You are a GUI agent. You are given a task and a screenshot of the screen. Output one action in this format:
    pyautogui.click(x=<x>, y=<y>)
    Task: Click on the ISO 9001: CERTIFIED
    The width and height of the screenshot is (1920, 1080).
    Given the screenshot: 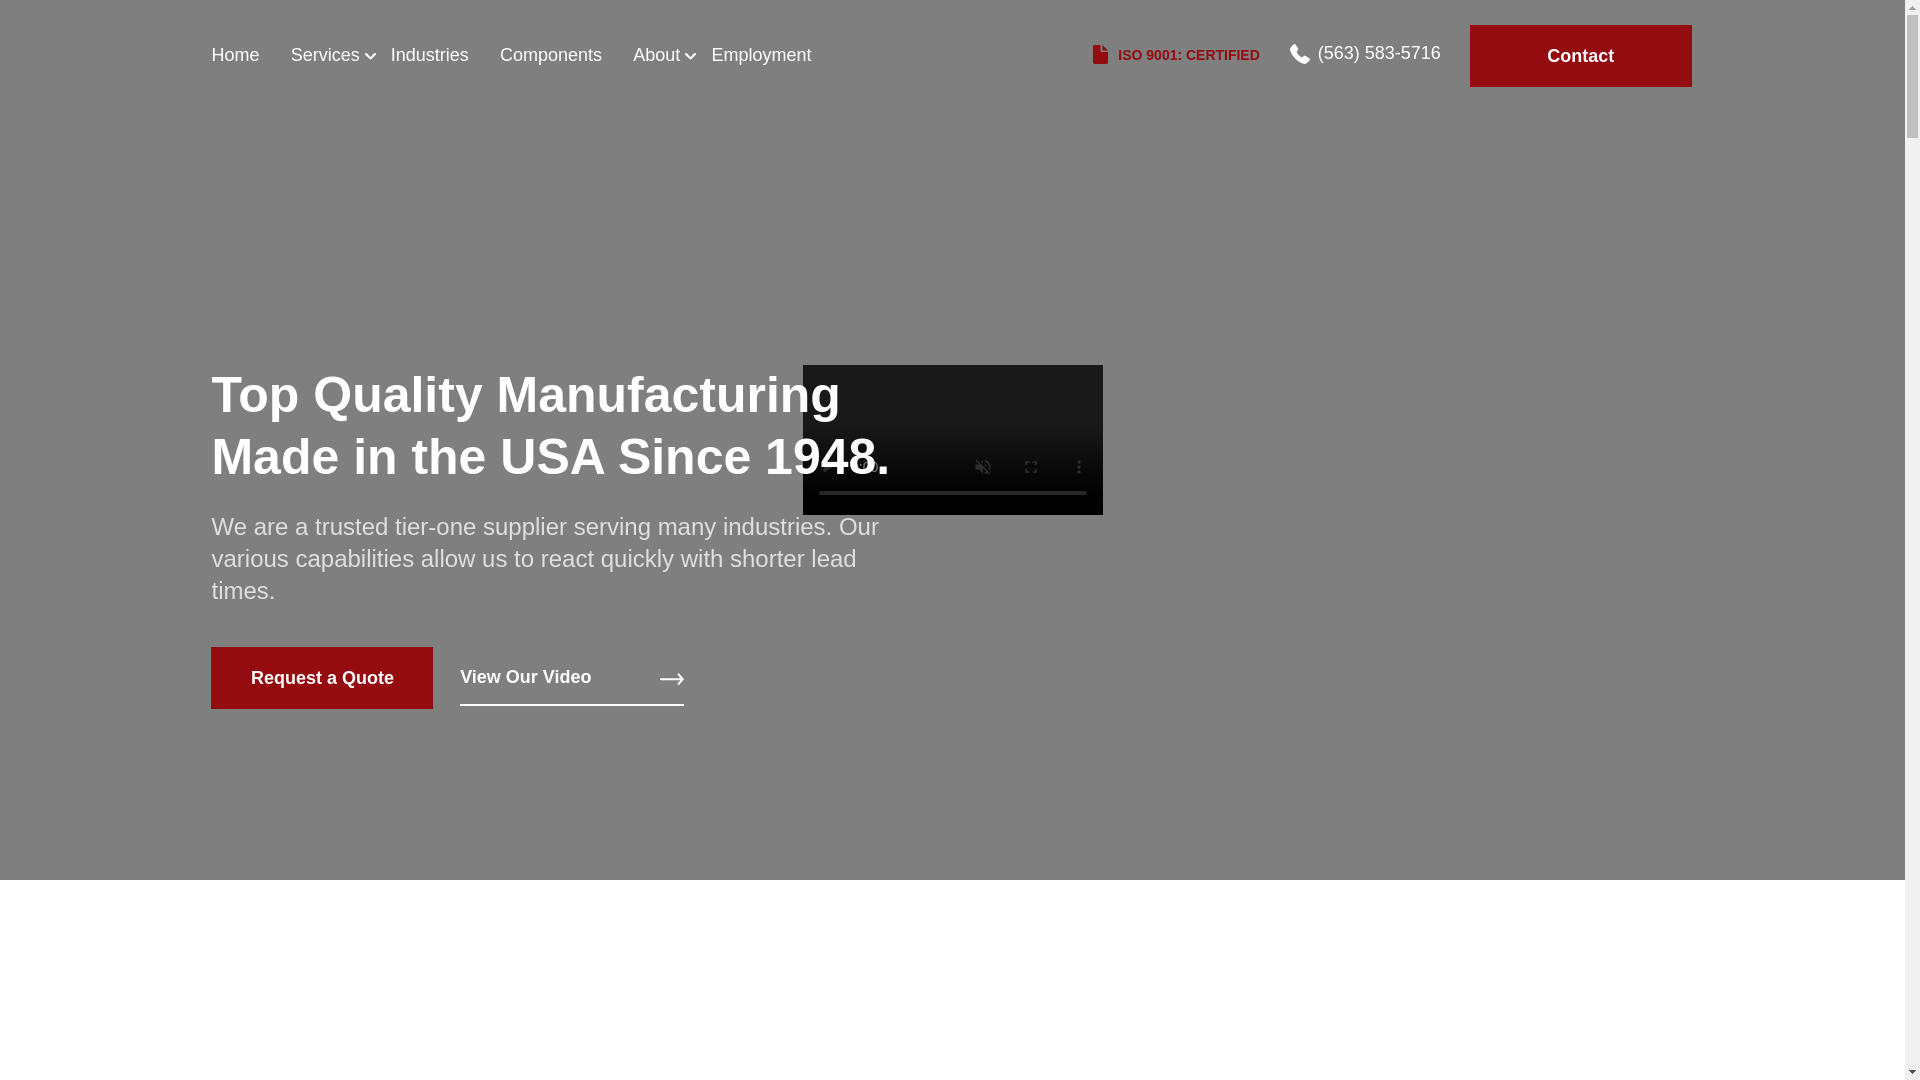 What is the action you would take?
    pyautogui.click(x=1176, y=55)
    